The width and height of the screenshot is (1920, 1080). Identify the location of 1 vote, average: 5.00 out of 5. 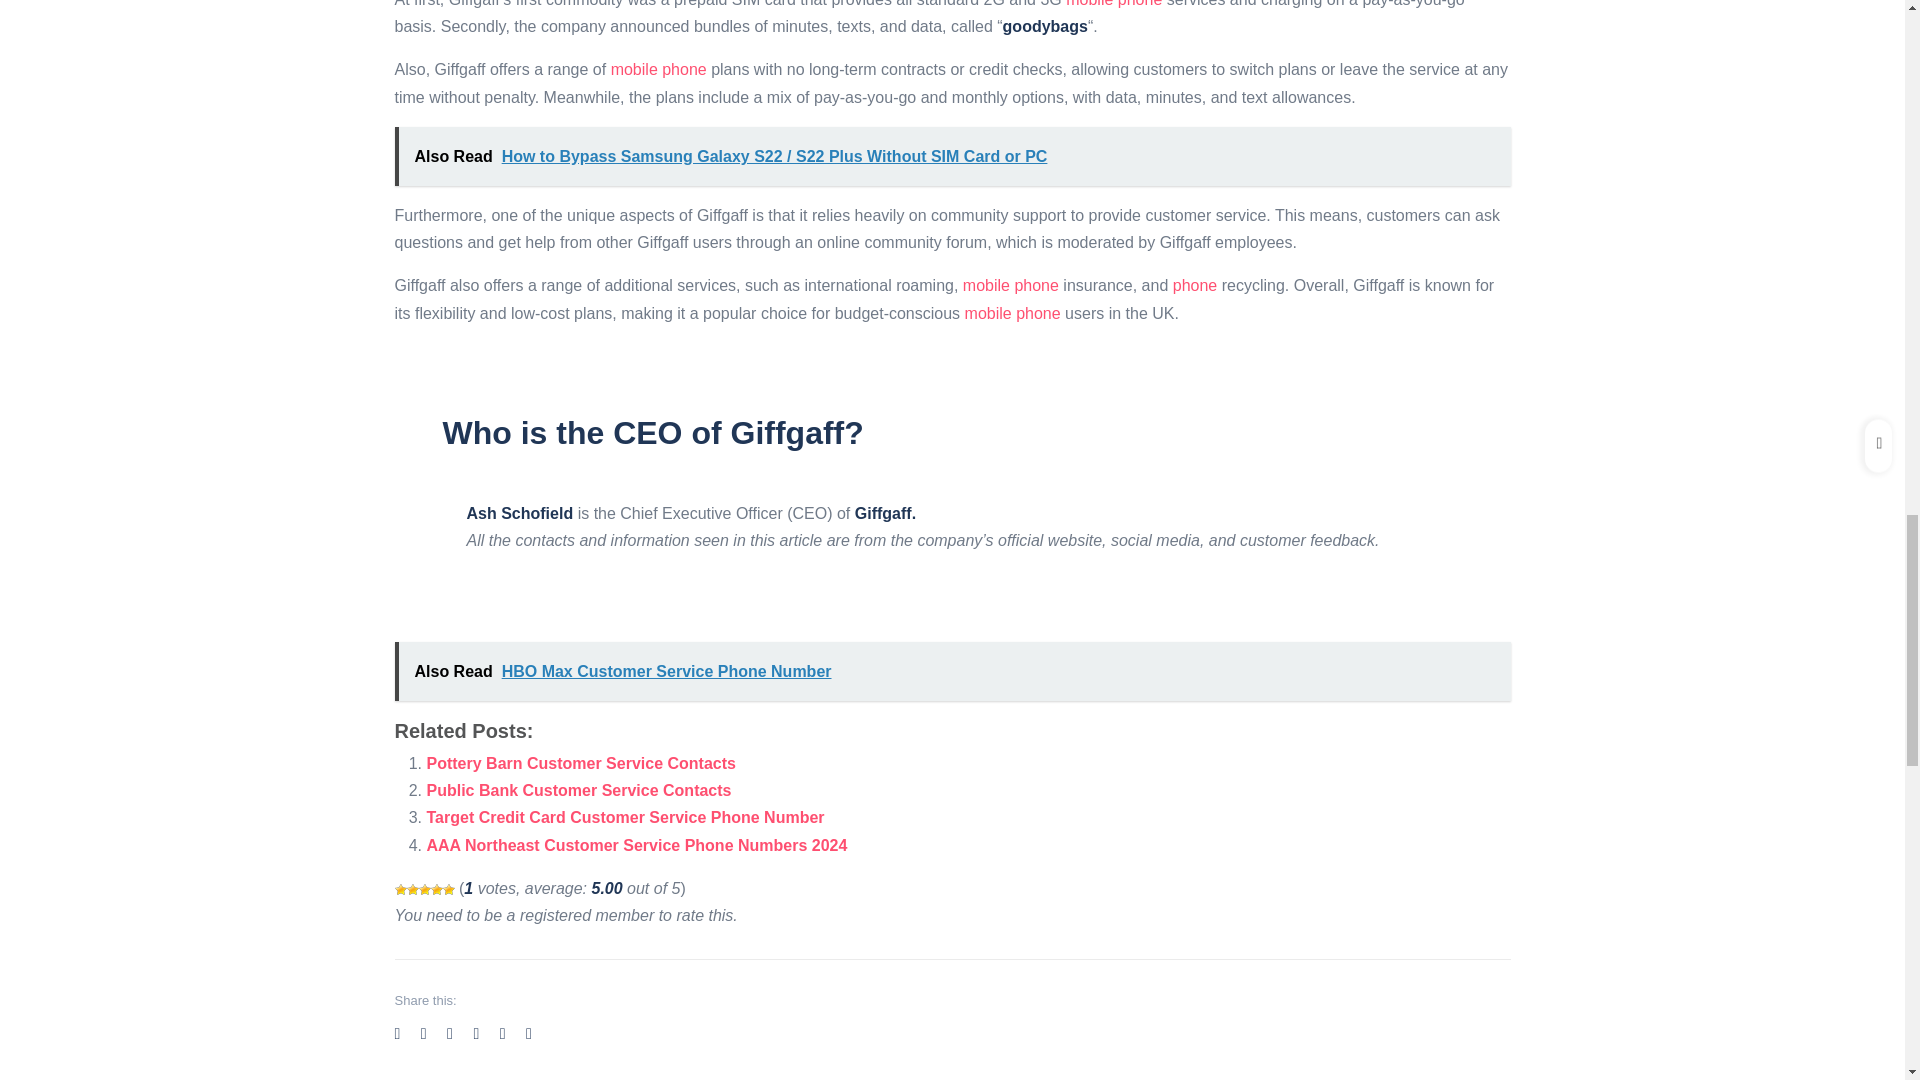
(436, 890).